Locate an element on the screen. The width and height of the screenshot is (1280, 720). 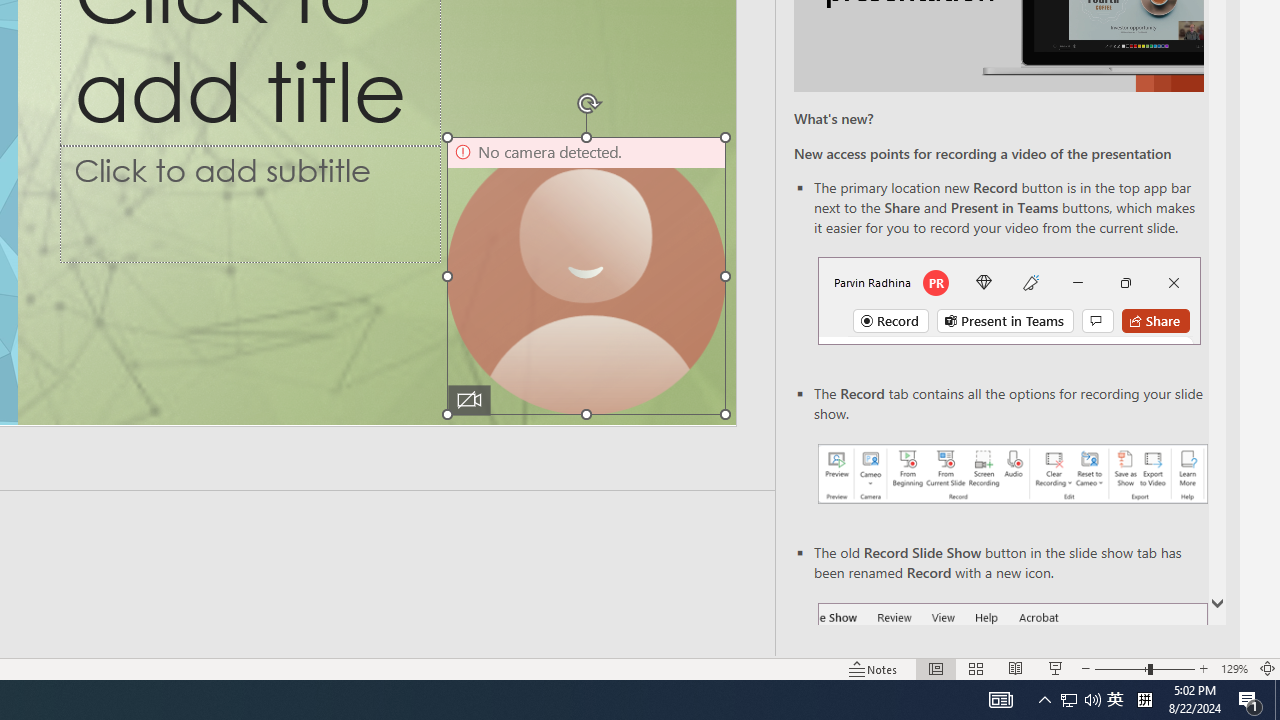
Zoom 129% is located at coordinates (1234, 668).